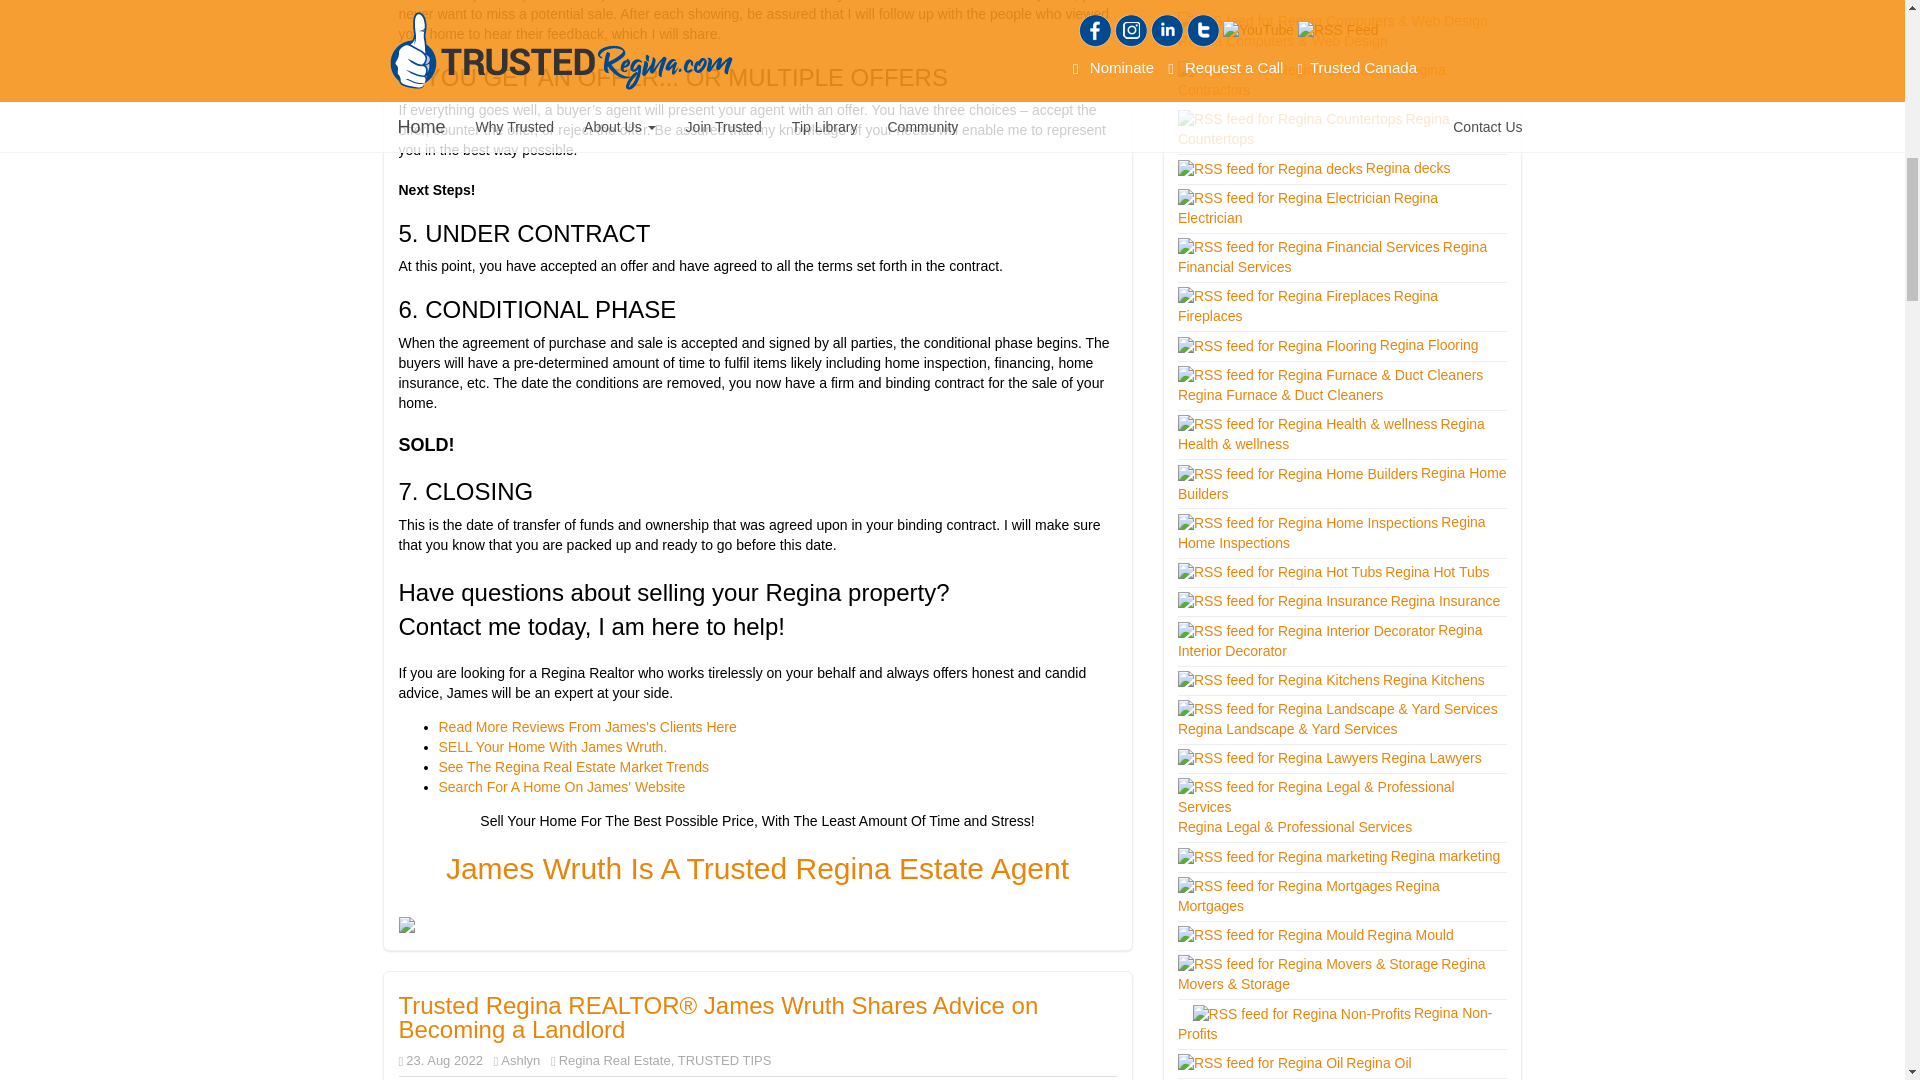 This screenshot has height=1080, width=1920. What do you see at coordinates (588, 727) in the screenshot?
I see `Read More Reviews From James's Clients Here ` at bounding box center [588, 727].